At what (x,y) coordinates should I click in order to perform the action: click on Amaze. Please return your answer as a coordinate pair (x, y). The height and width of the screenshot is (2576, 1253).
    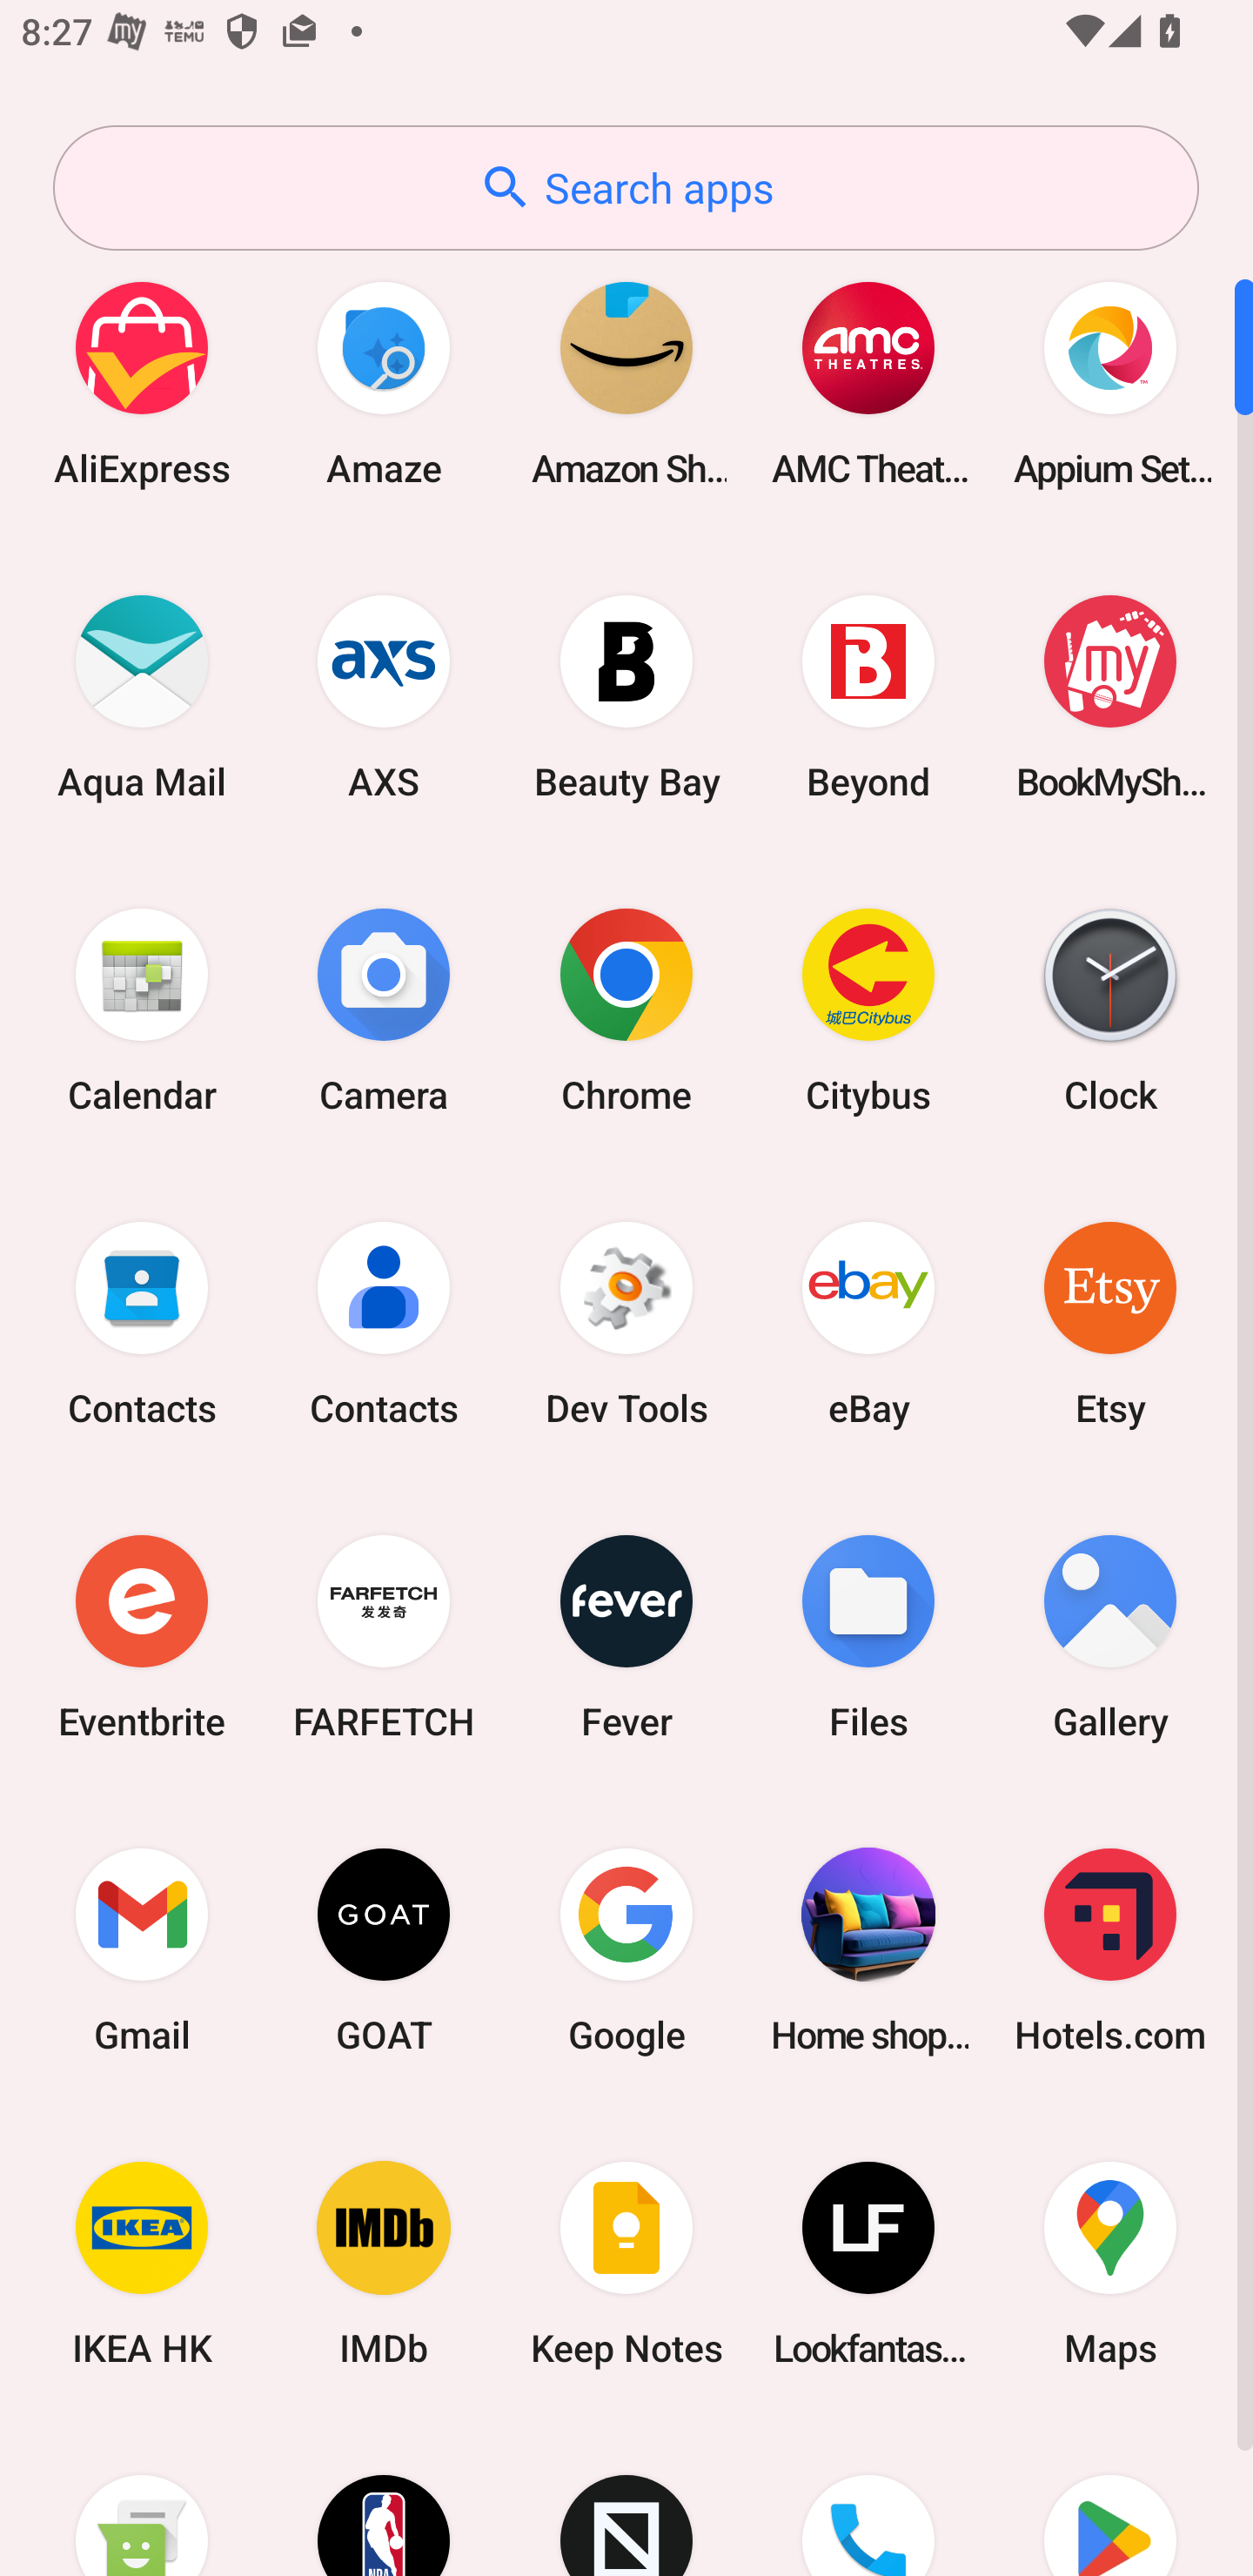
    Looking at the image, I should click on (384, 383).